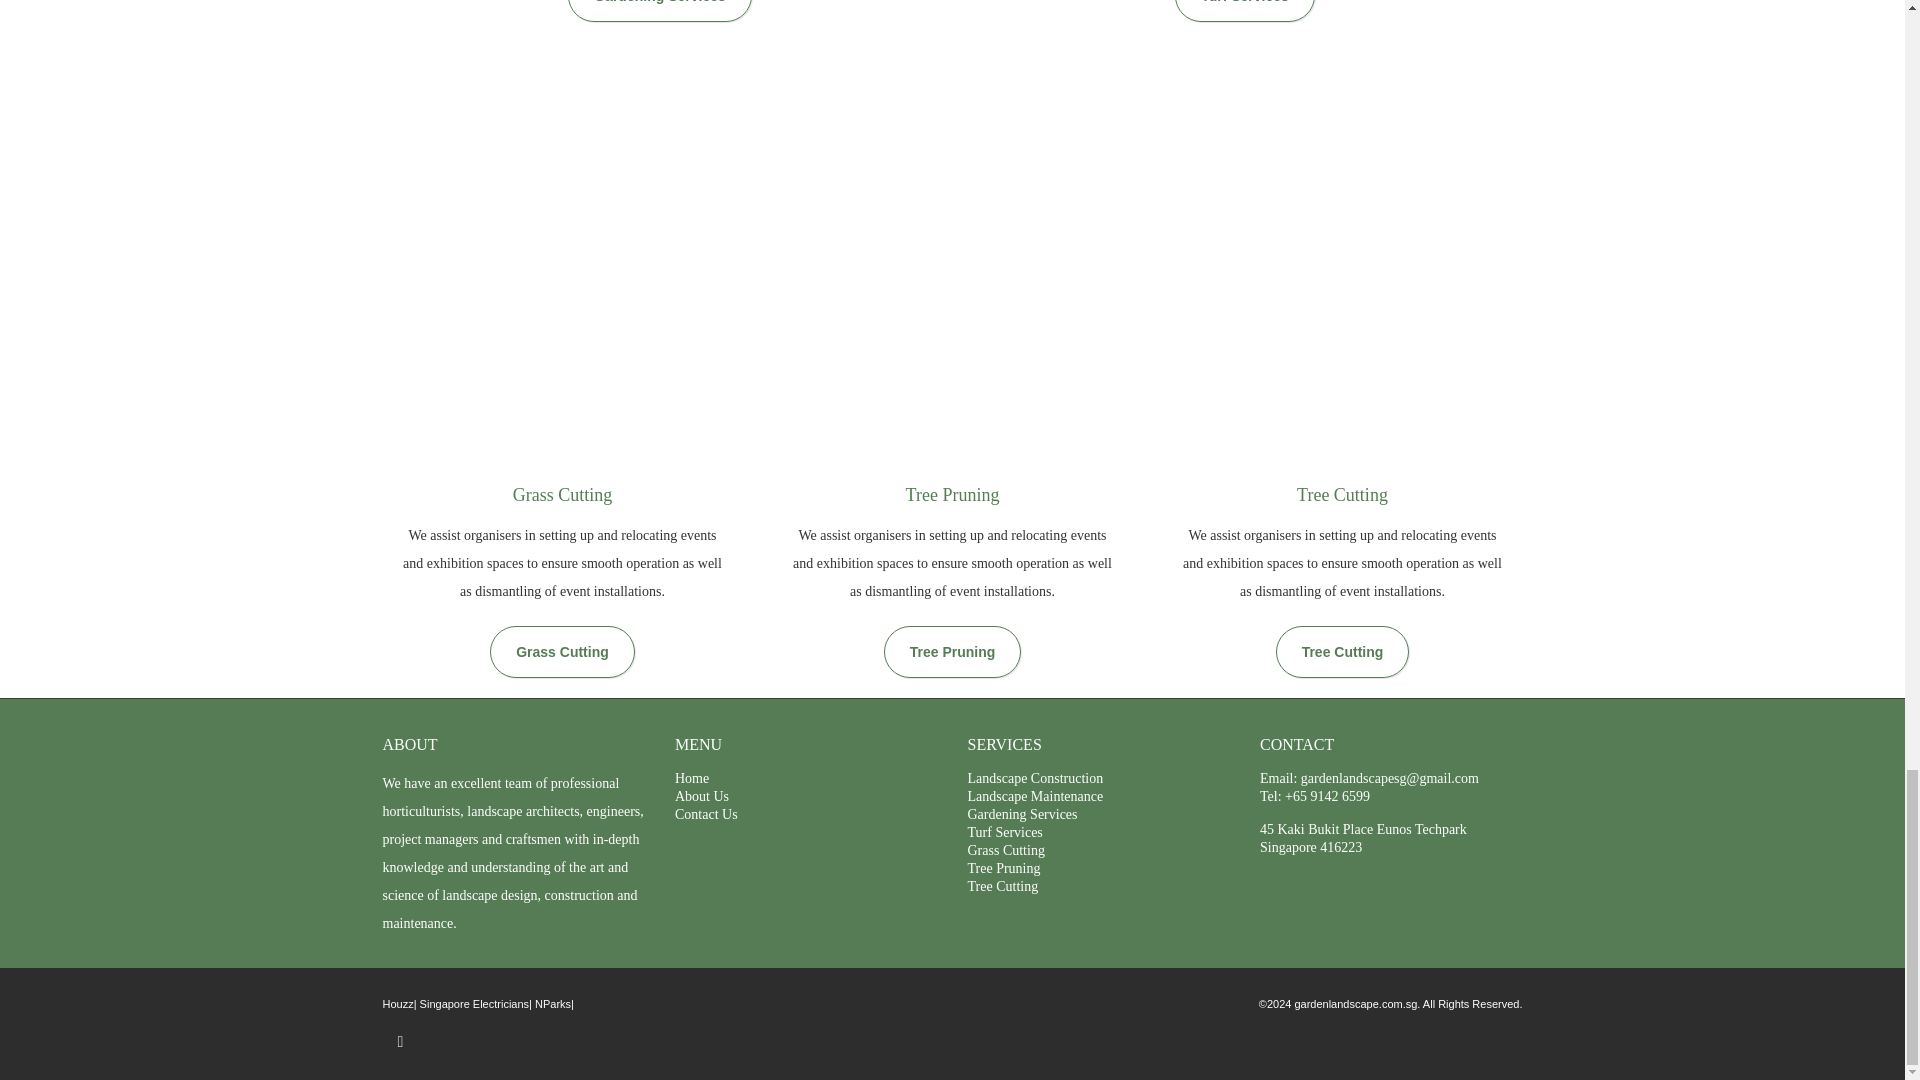  I want to click on About Us, so click(702, 796).